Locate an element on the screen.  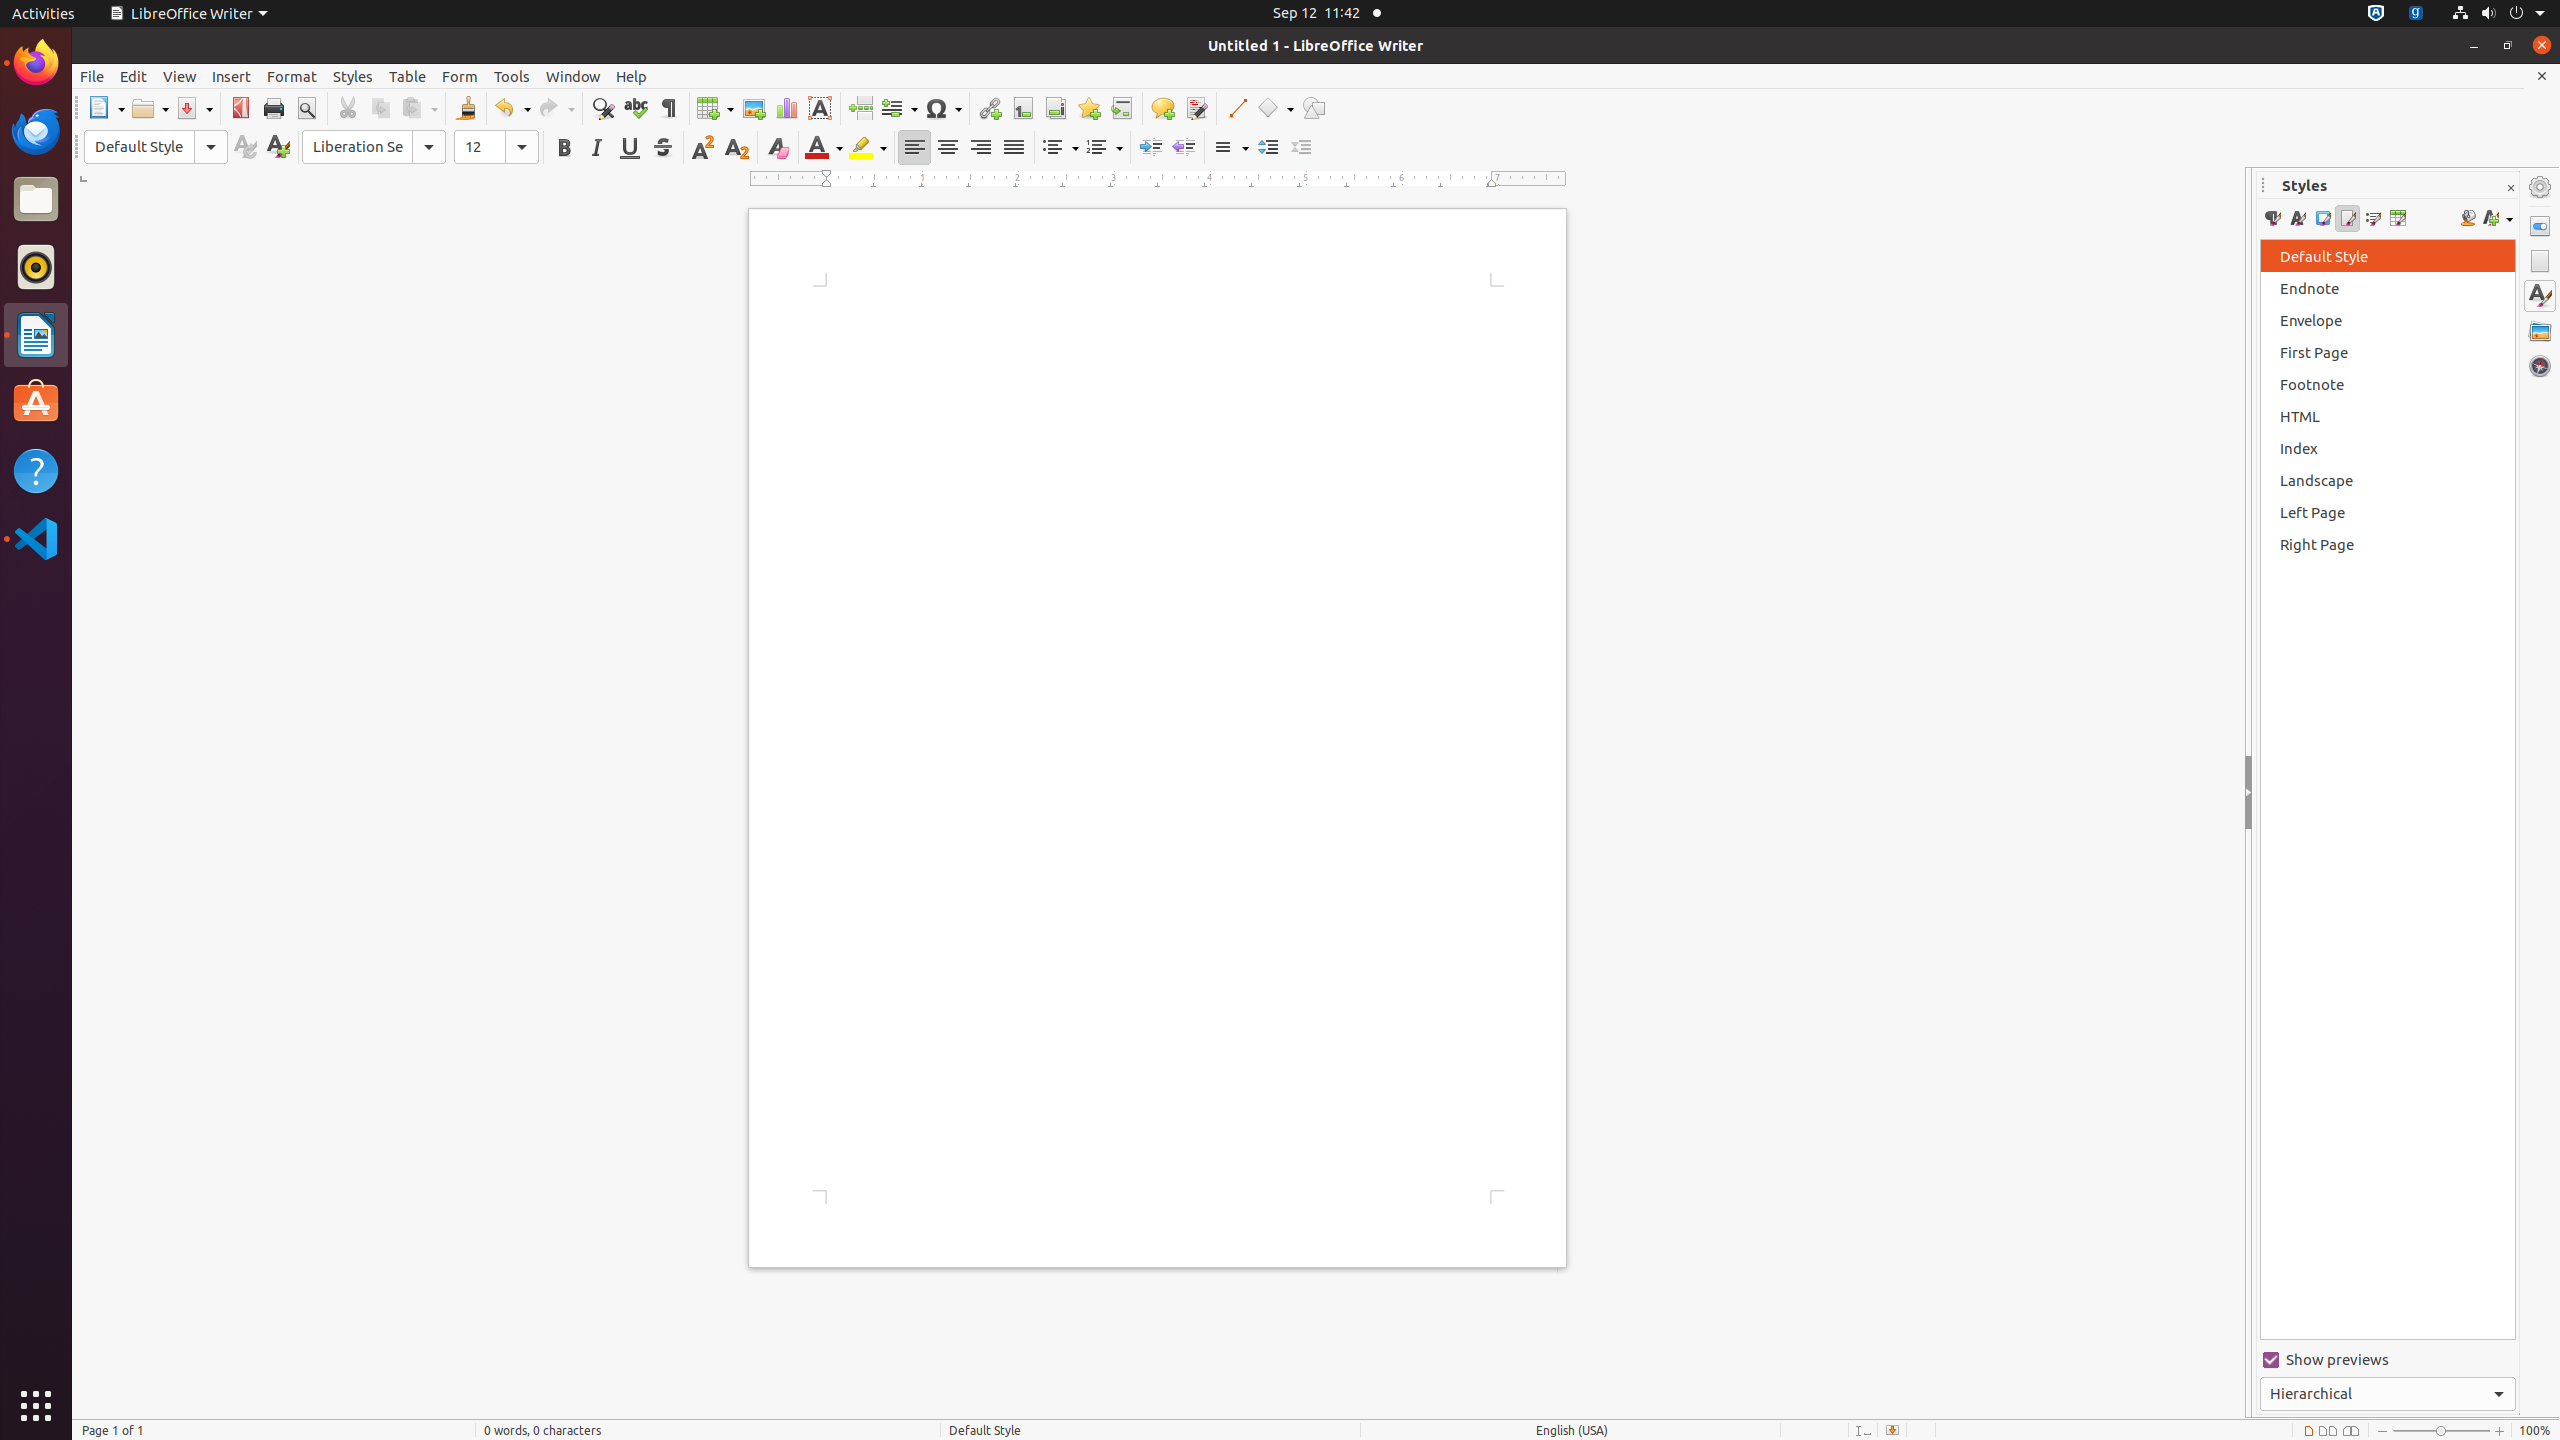
Rhythmbox is located at coordinates (36, 267).